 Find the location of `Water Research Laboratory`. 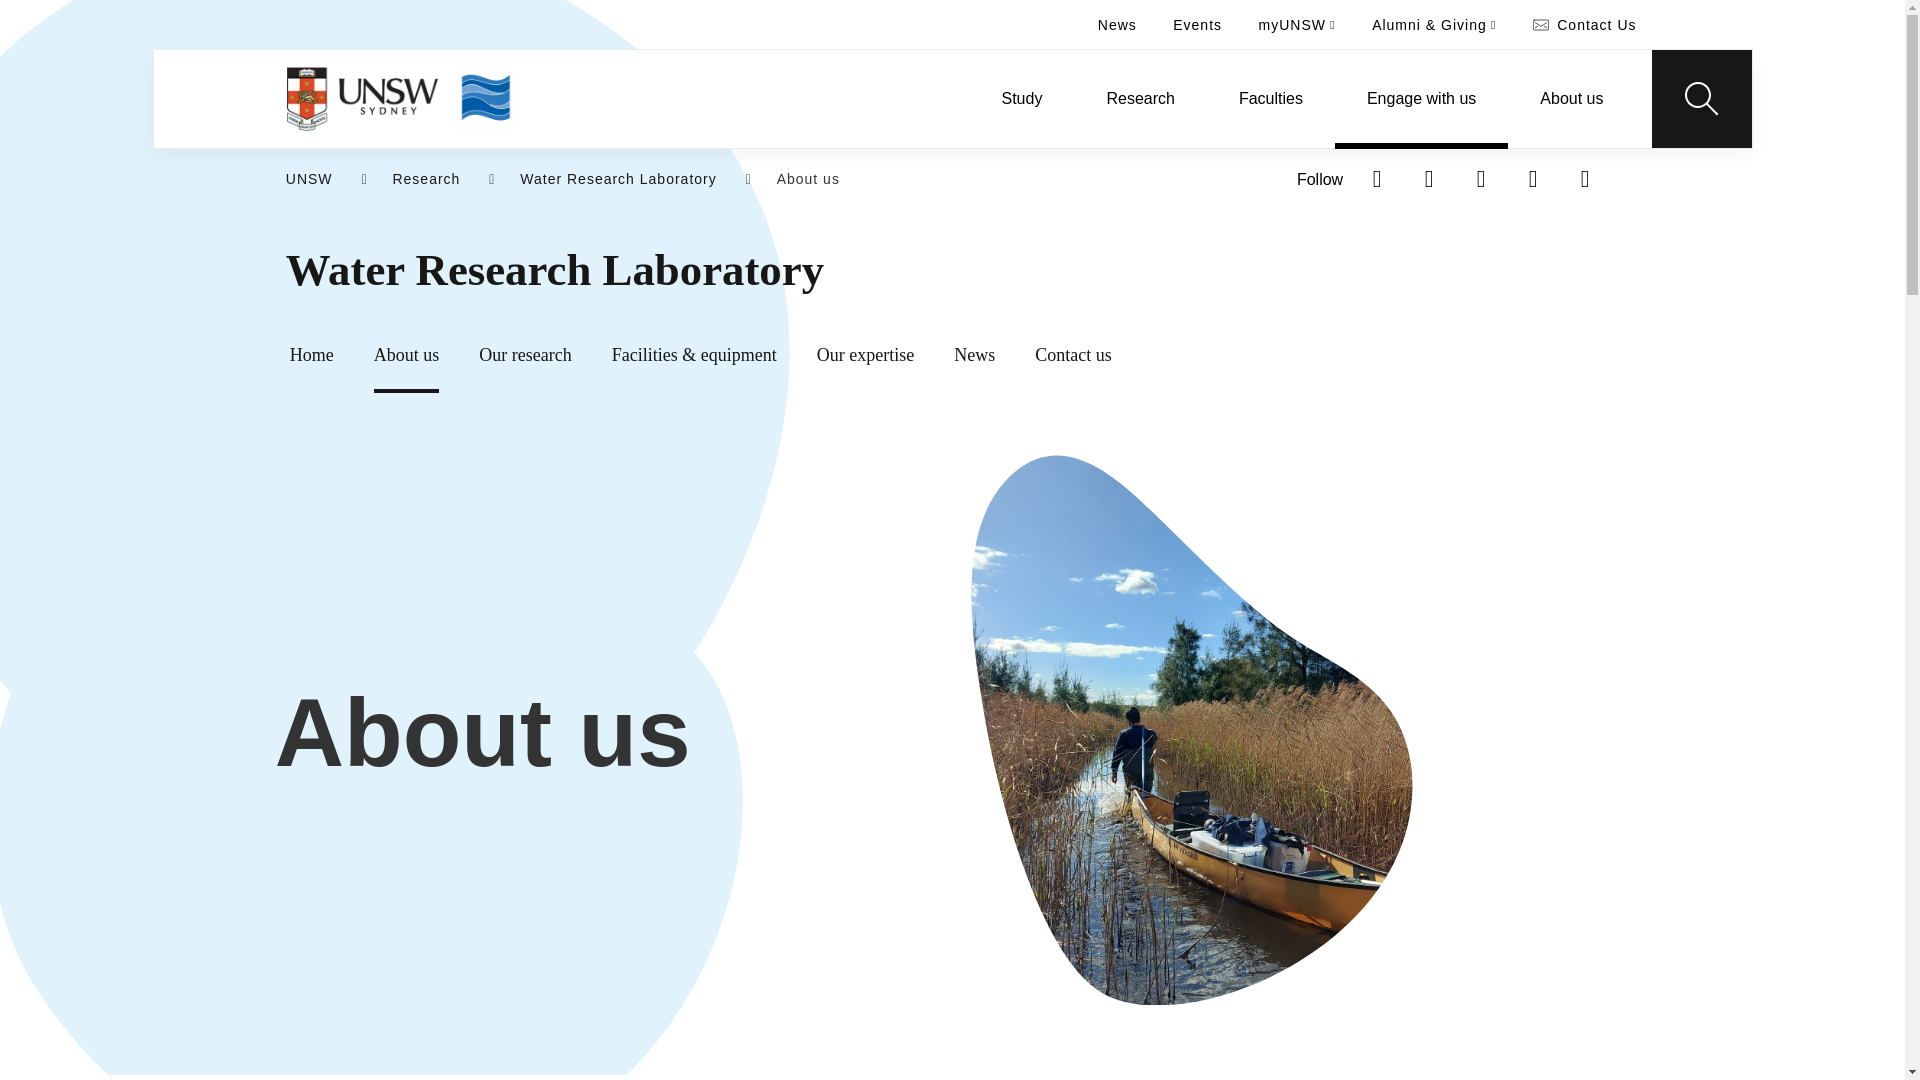

Water Research Laboratory is located at coordinates (1019, 270).